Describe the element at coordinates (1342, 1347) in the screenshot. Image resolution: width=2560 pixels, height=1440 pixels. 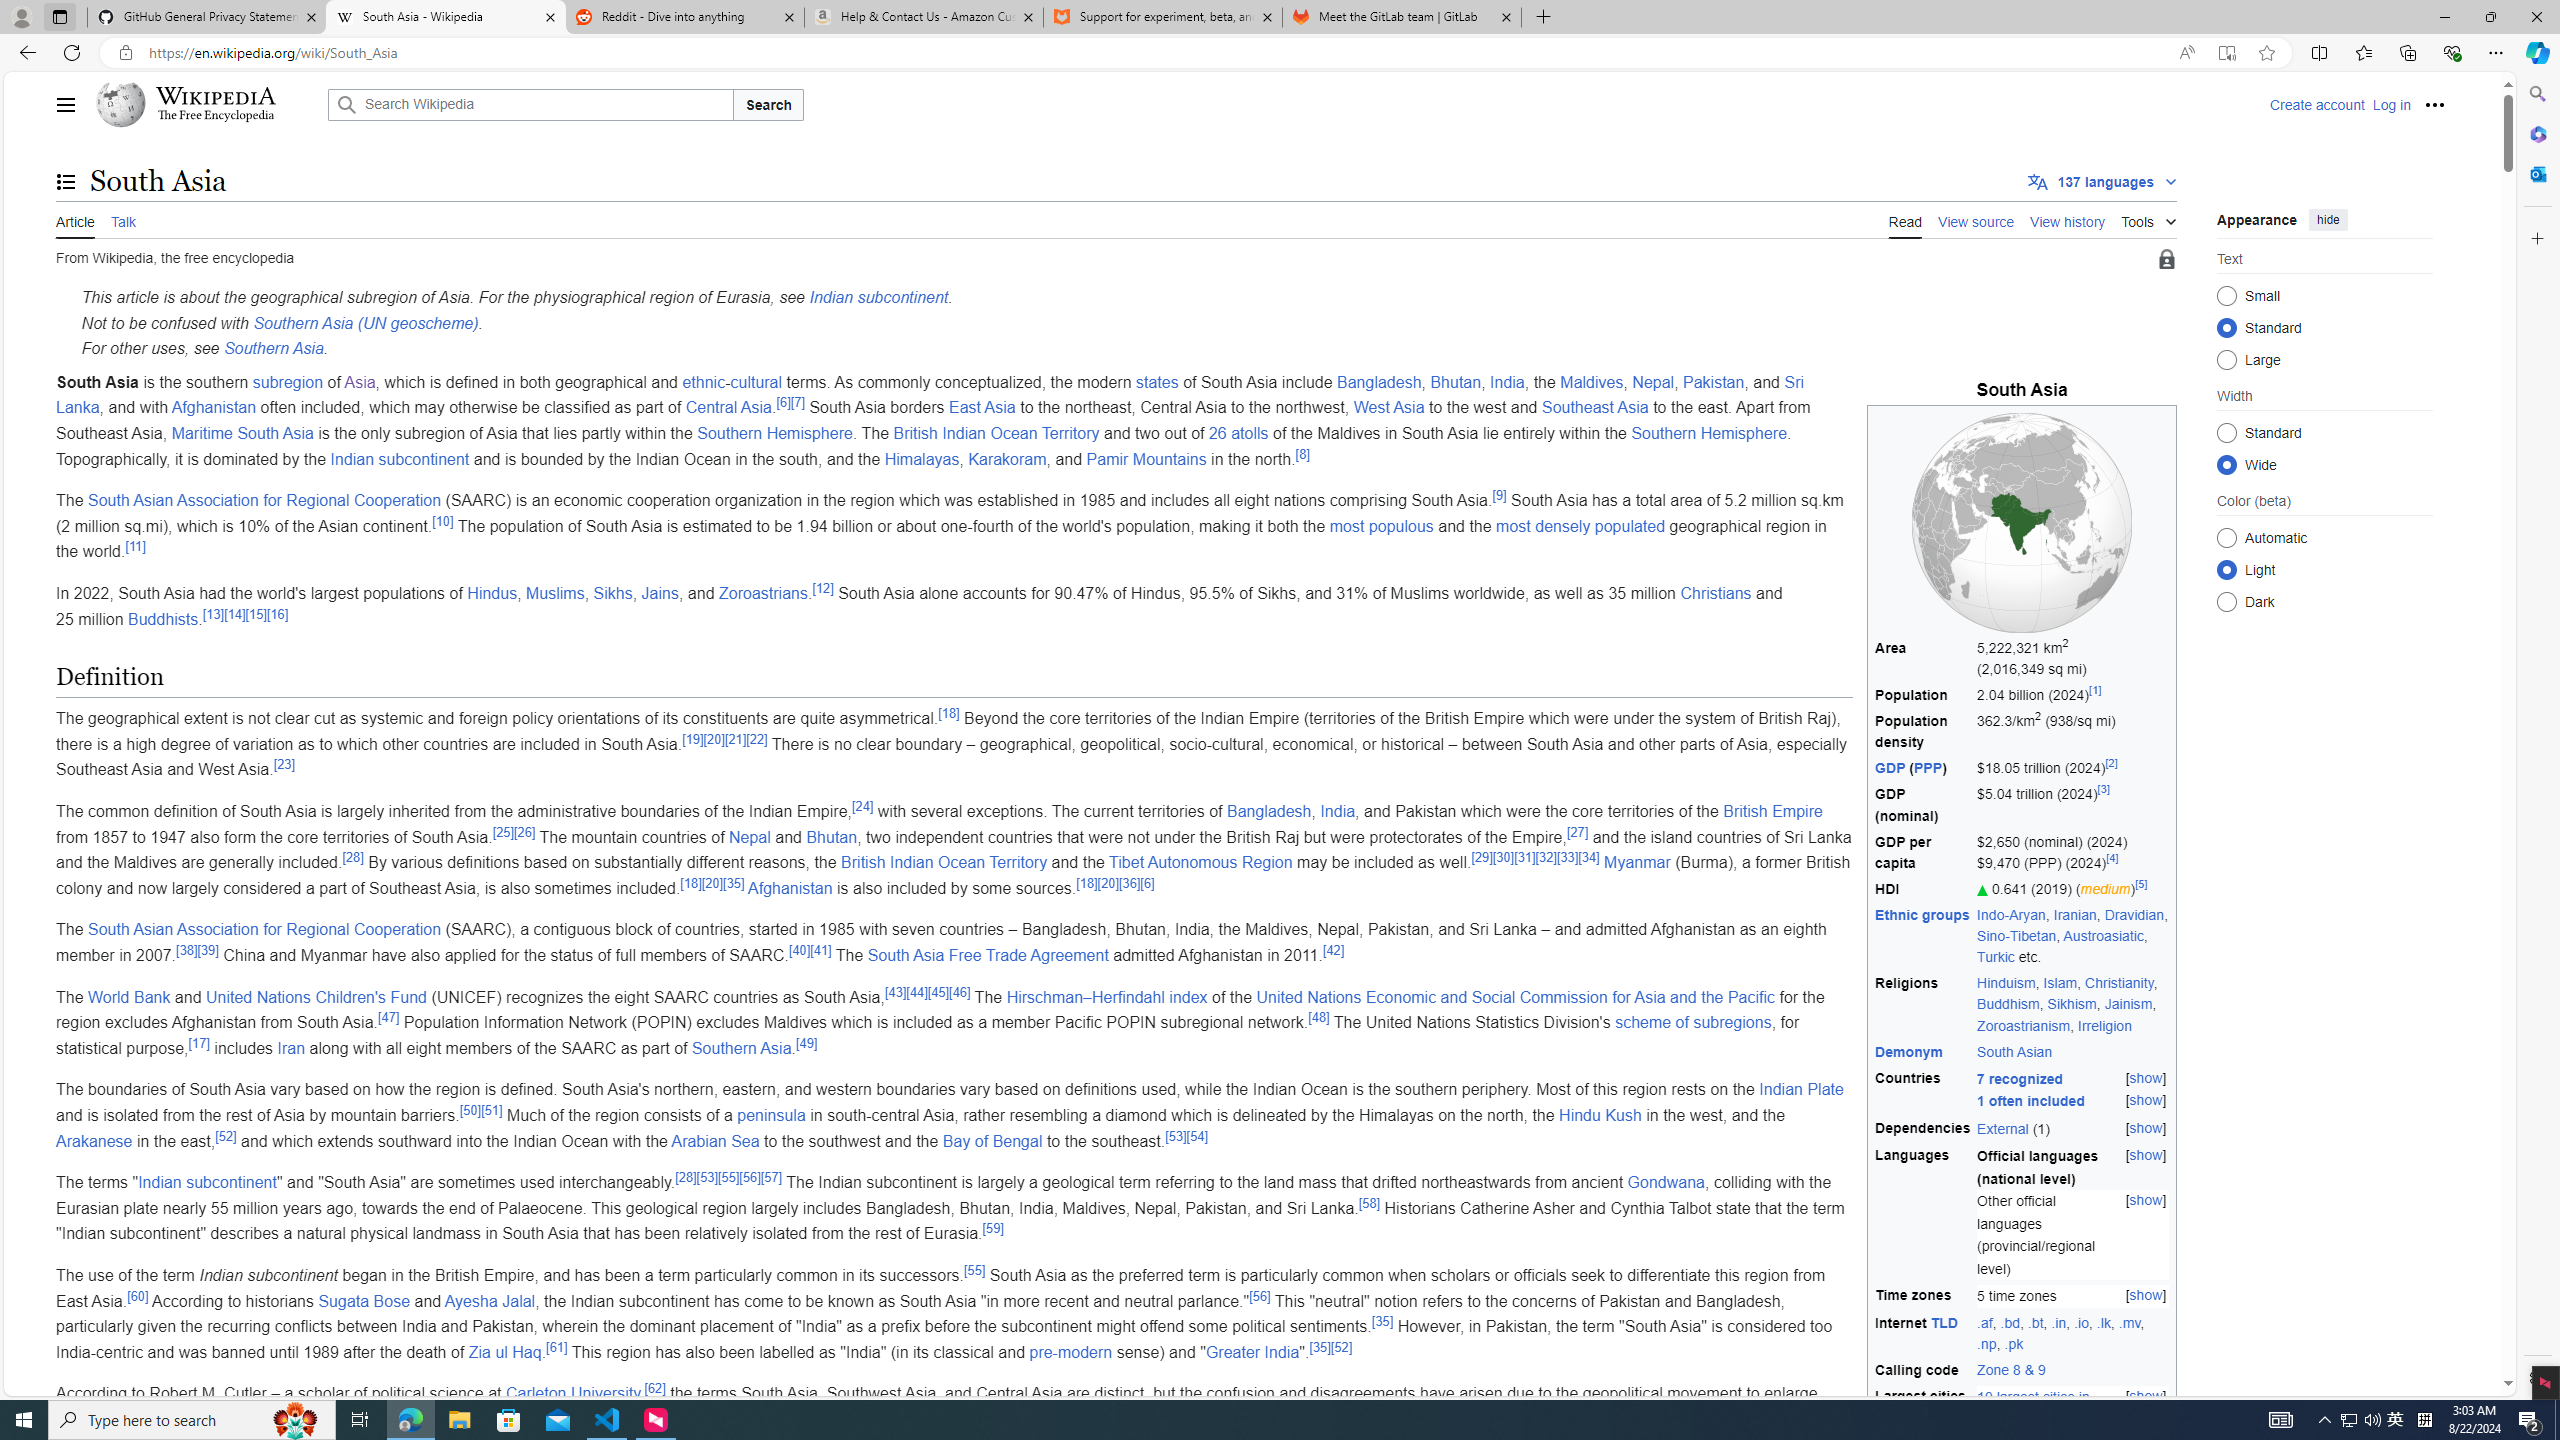
I see `[52]` at that location.